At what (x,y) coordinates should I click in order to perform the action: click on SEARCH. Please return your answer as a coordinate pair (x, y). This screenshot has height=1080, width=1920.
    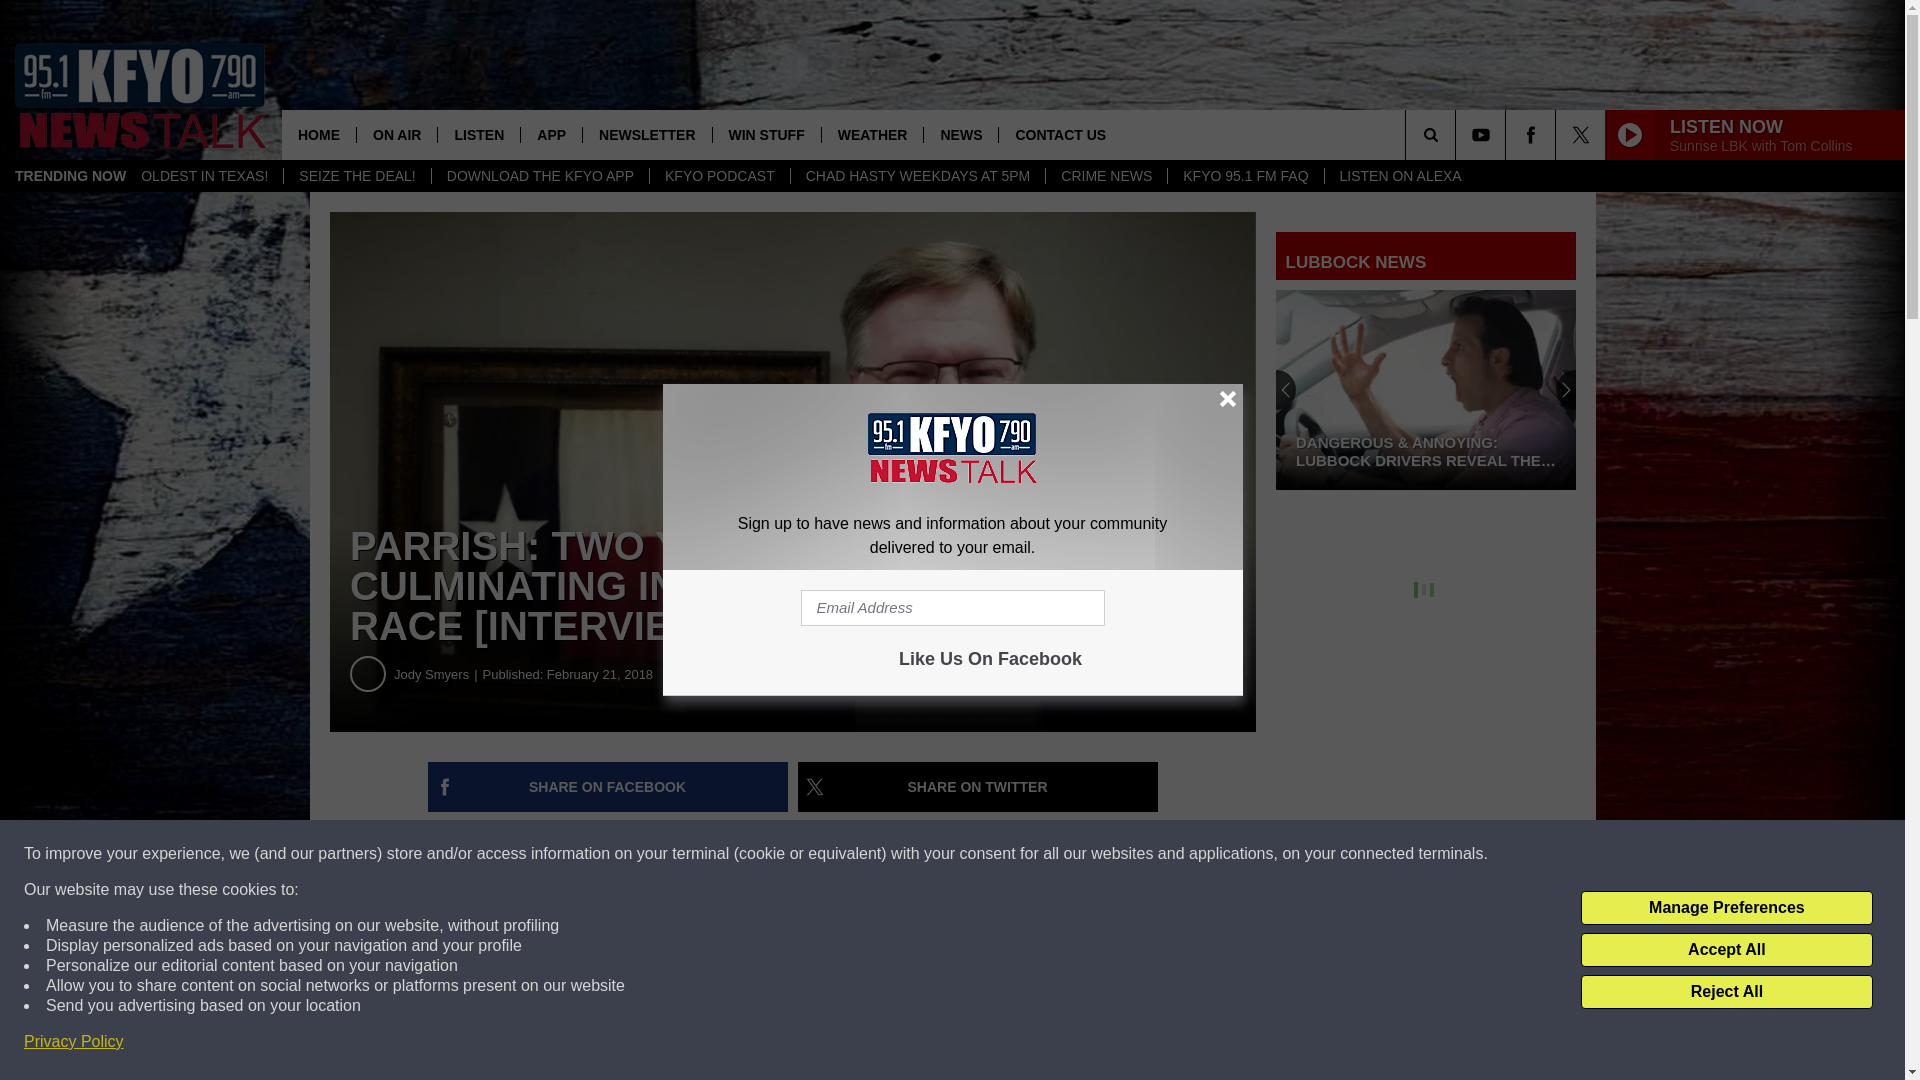
    Looking at the image, I should click on (1458, 134).